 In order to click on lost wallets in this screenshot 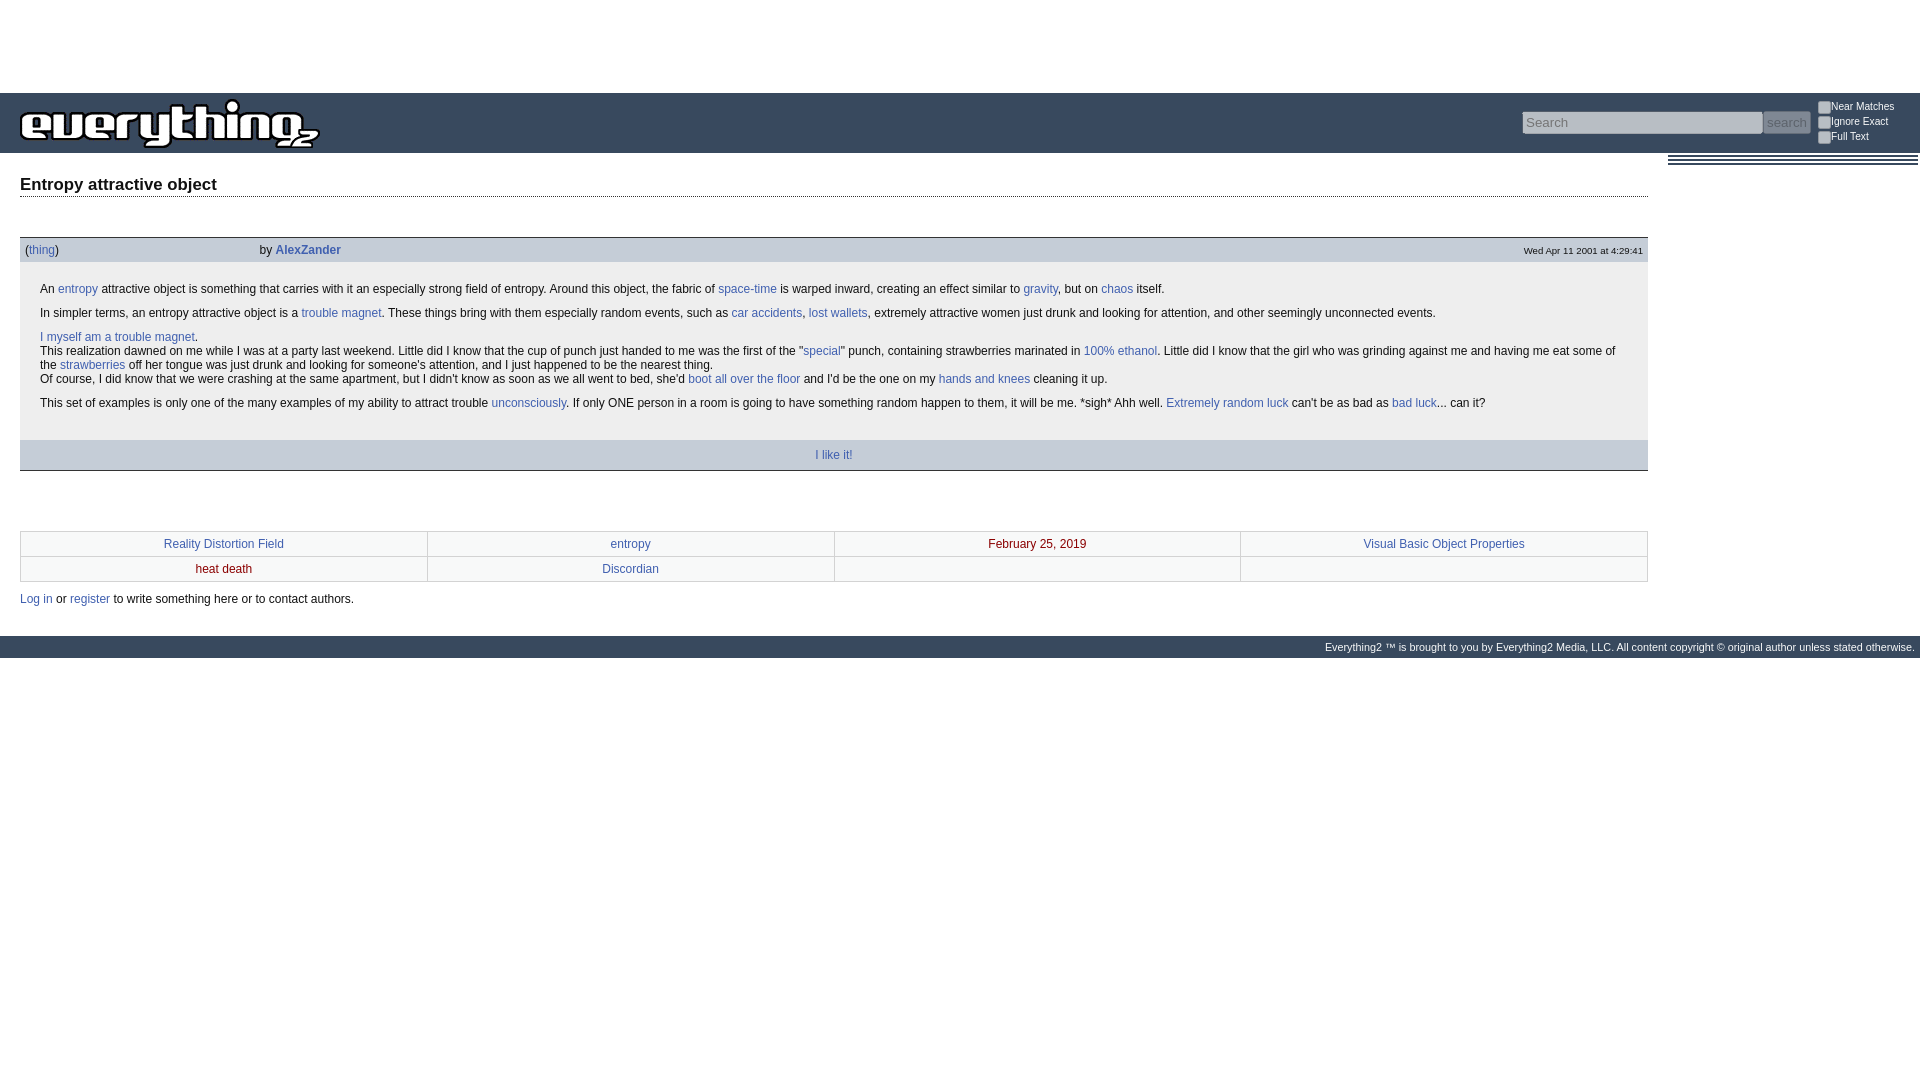, I will do `click(838, 312)`.